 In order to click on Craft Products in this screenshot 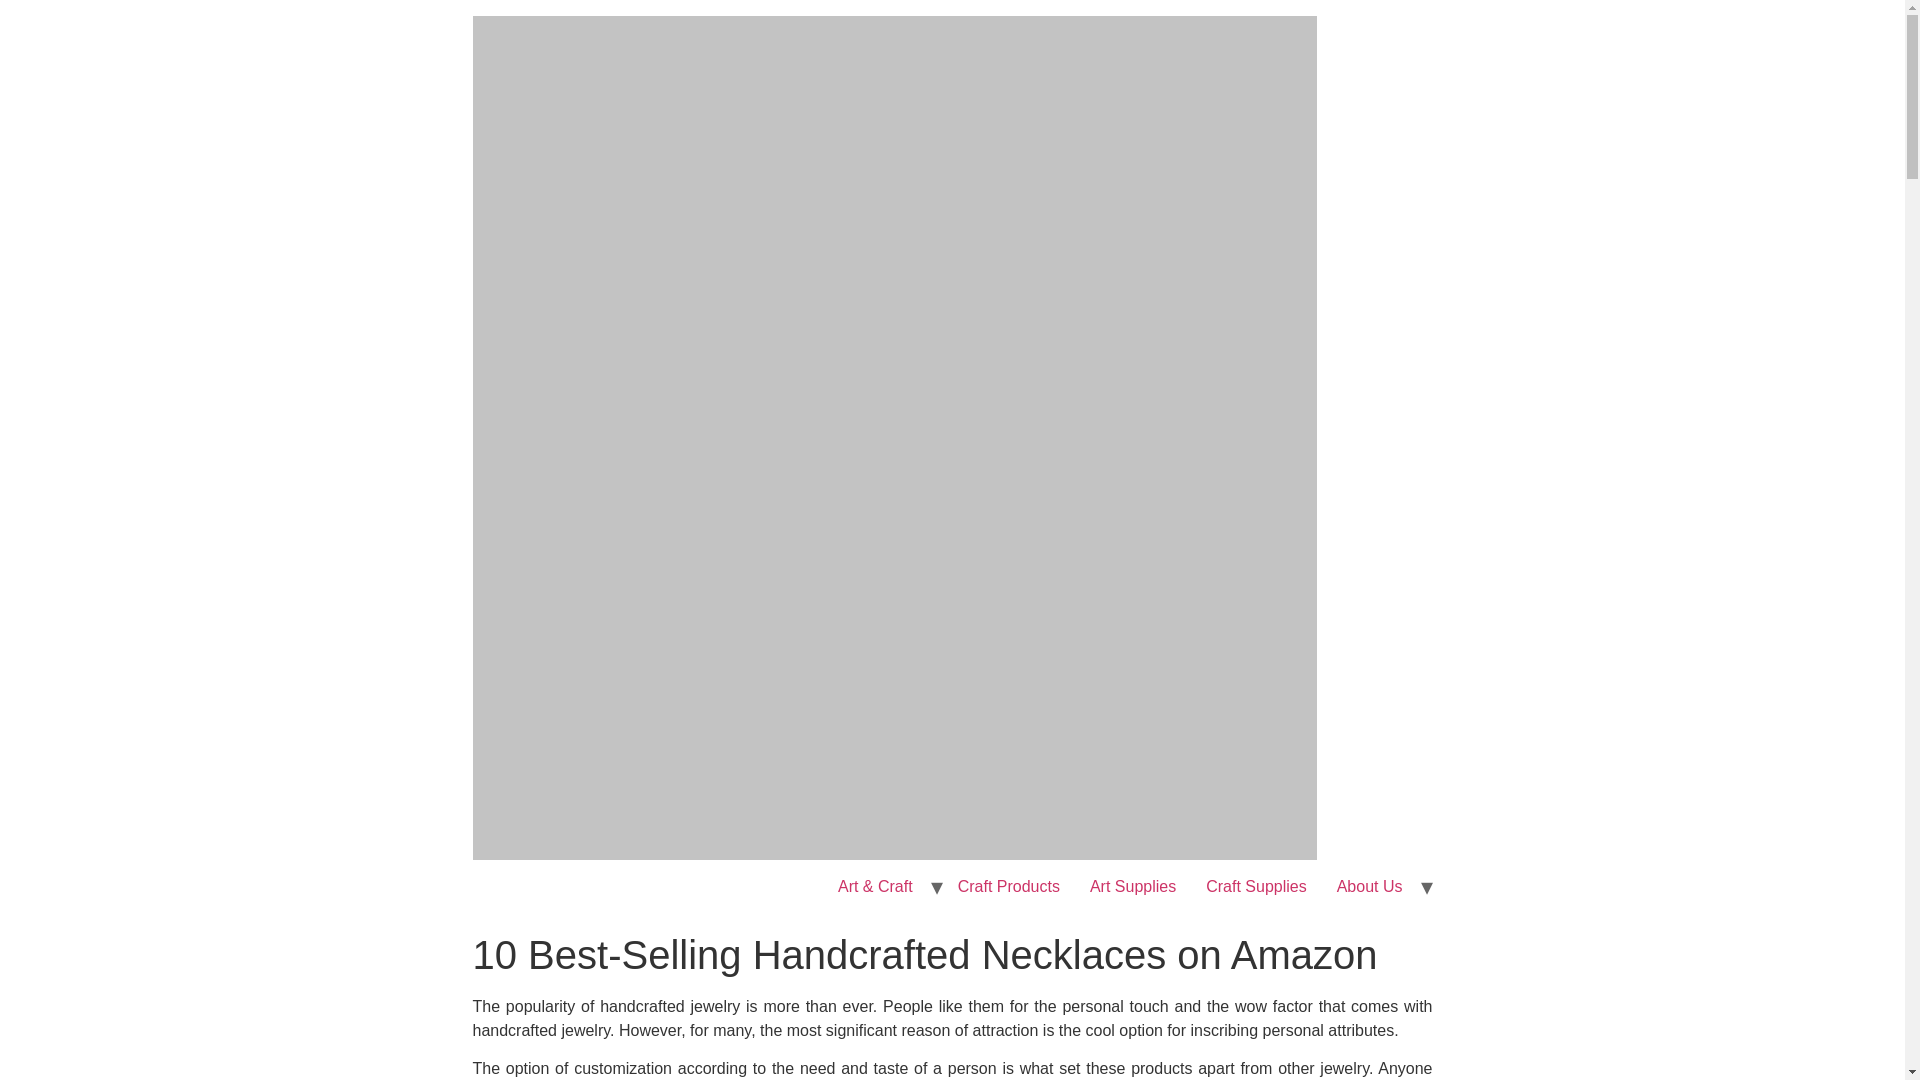, I will do `click(1008, 887)`.